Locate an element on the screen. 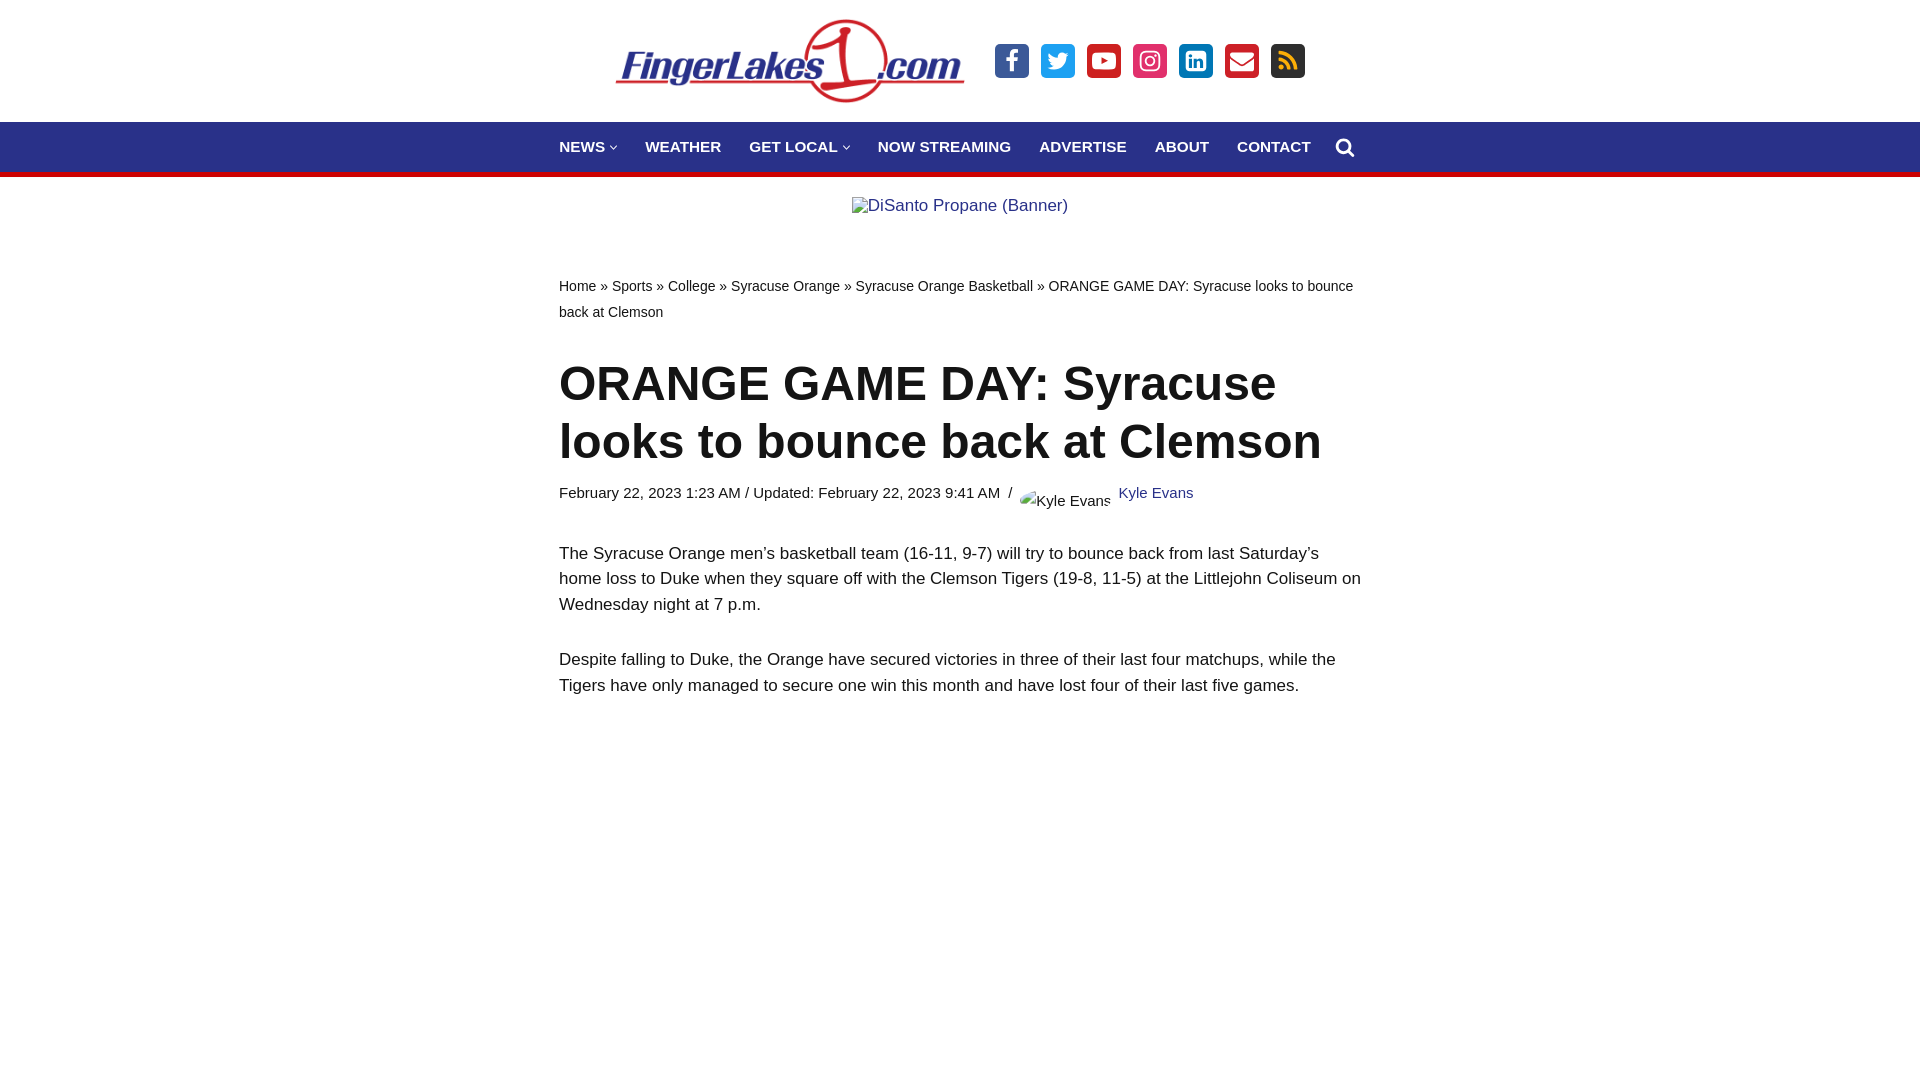 This screenshot has width=1920, height=1080. ABOUT is located at coordinates (1182, 146).